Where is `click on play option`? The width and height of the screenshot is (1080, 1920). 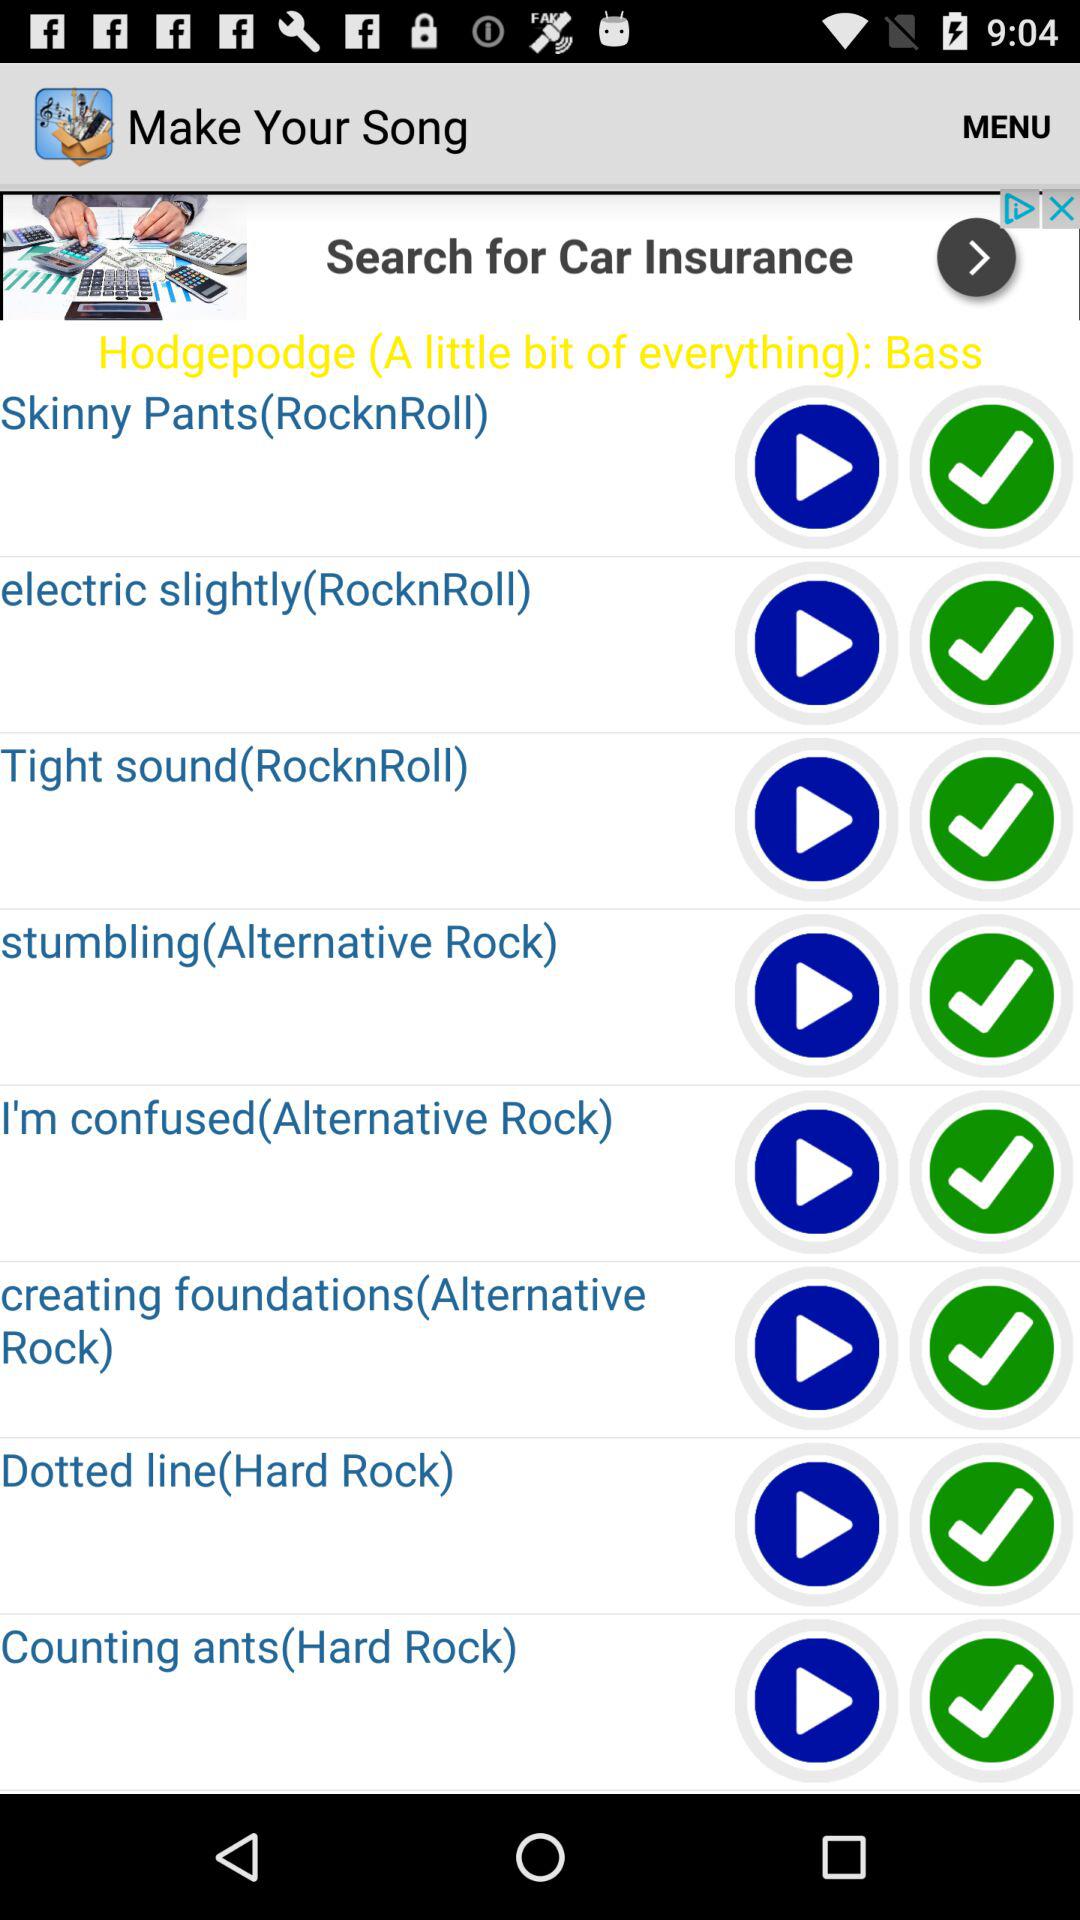 click on play option is located at coordinates (818, 1702).